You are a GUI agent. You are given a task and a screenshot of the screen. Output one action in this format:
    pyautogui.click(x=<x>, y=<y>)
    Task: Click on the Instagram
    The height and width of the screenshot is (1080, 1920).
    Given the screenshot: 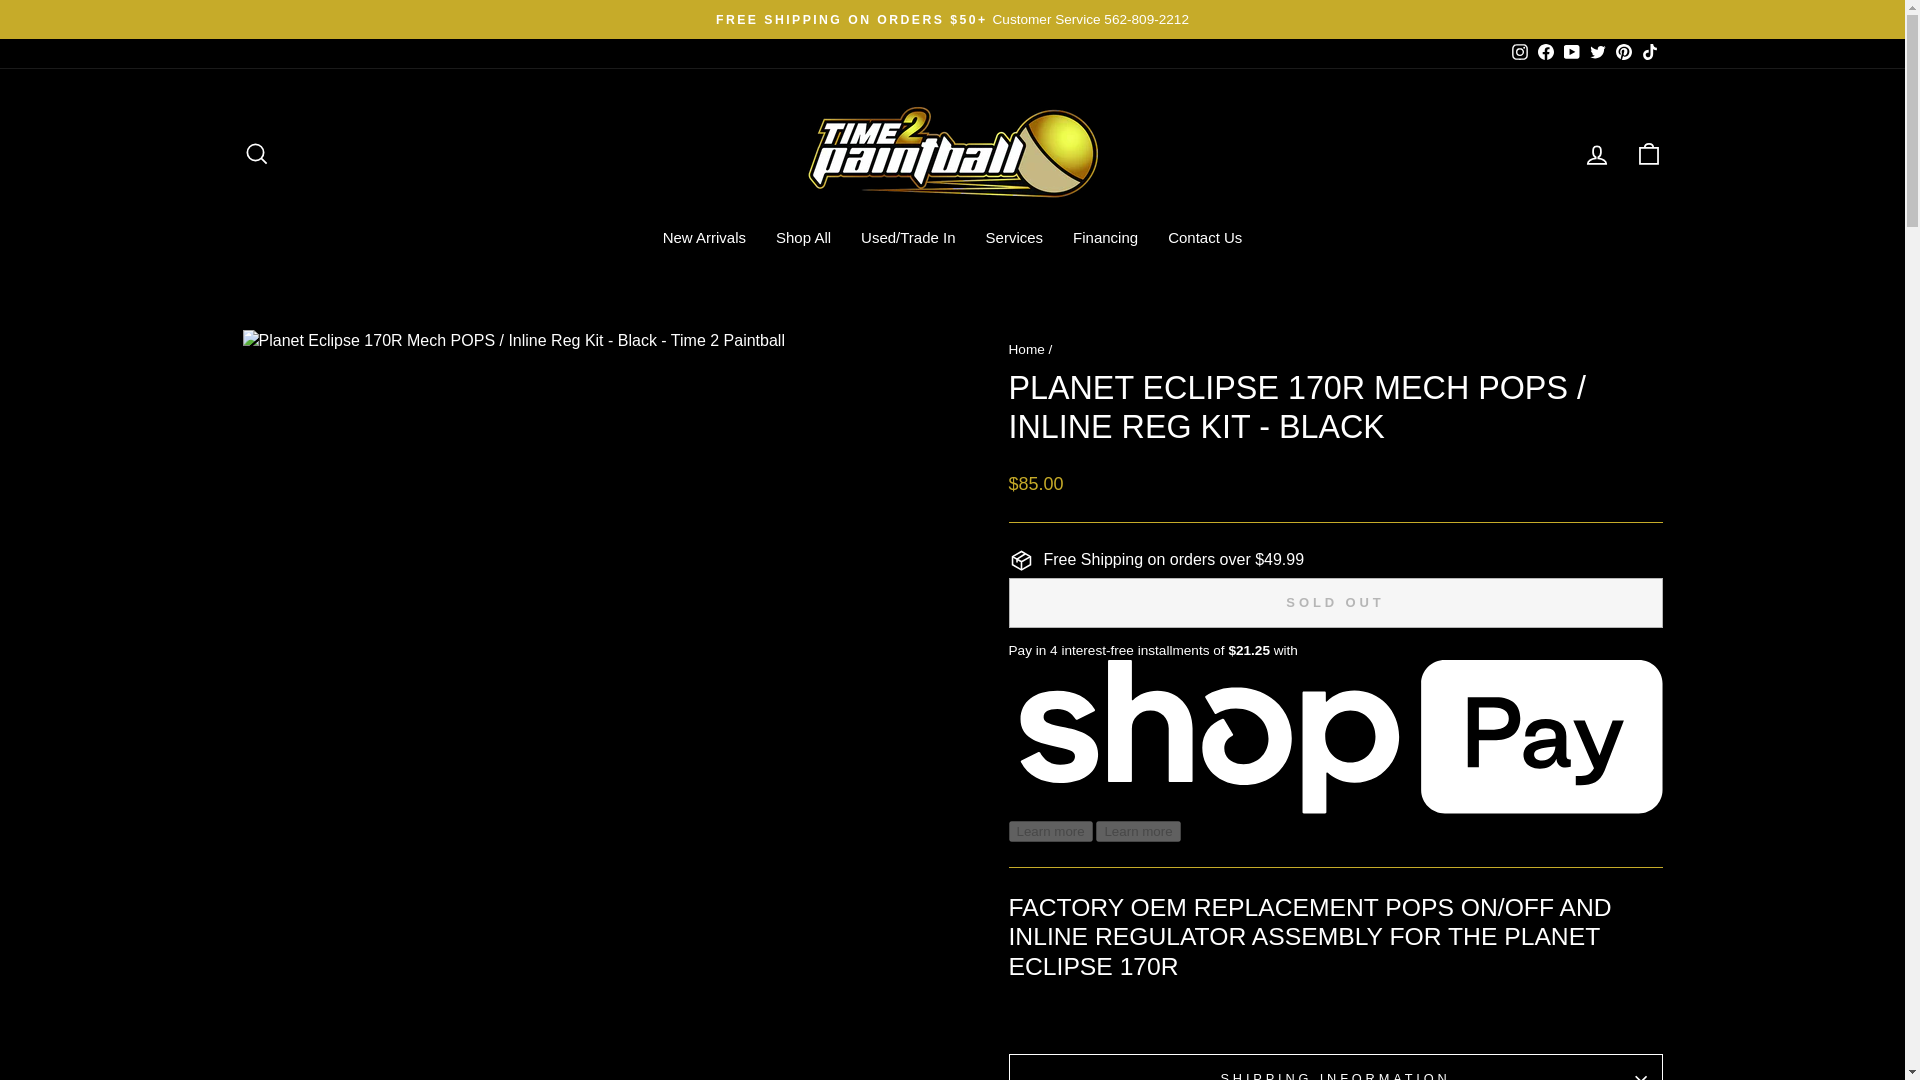 What is the action you would take?
    pyautogui.click(x=1518, y=53)
    